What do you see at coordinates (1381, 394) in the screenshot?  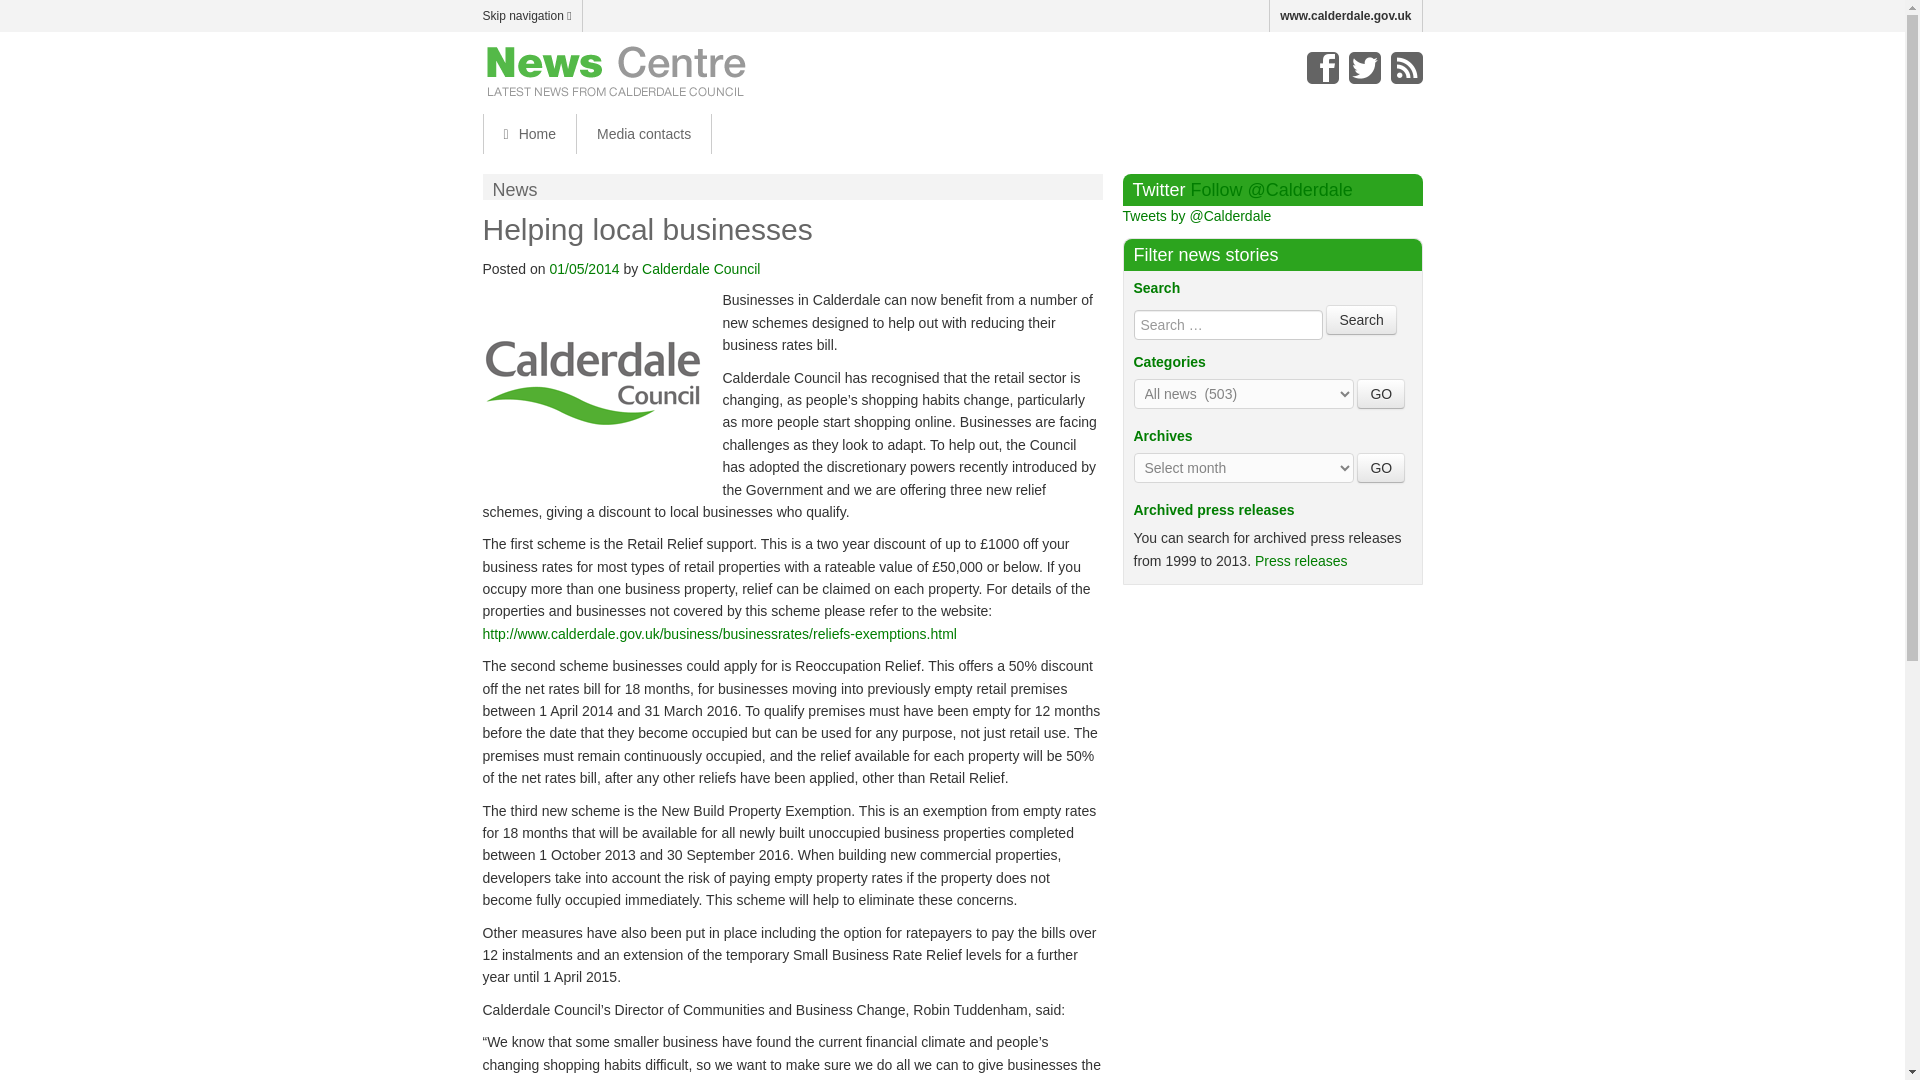 I see `GO` at bounding box center [1381, 394].